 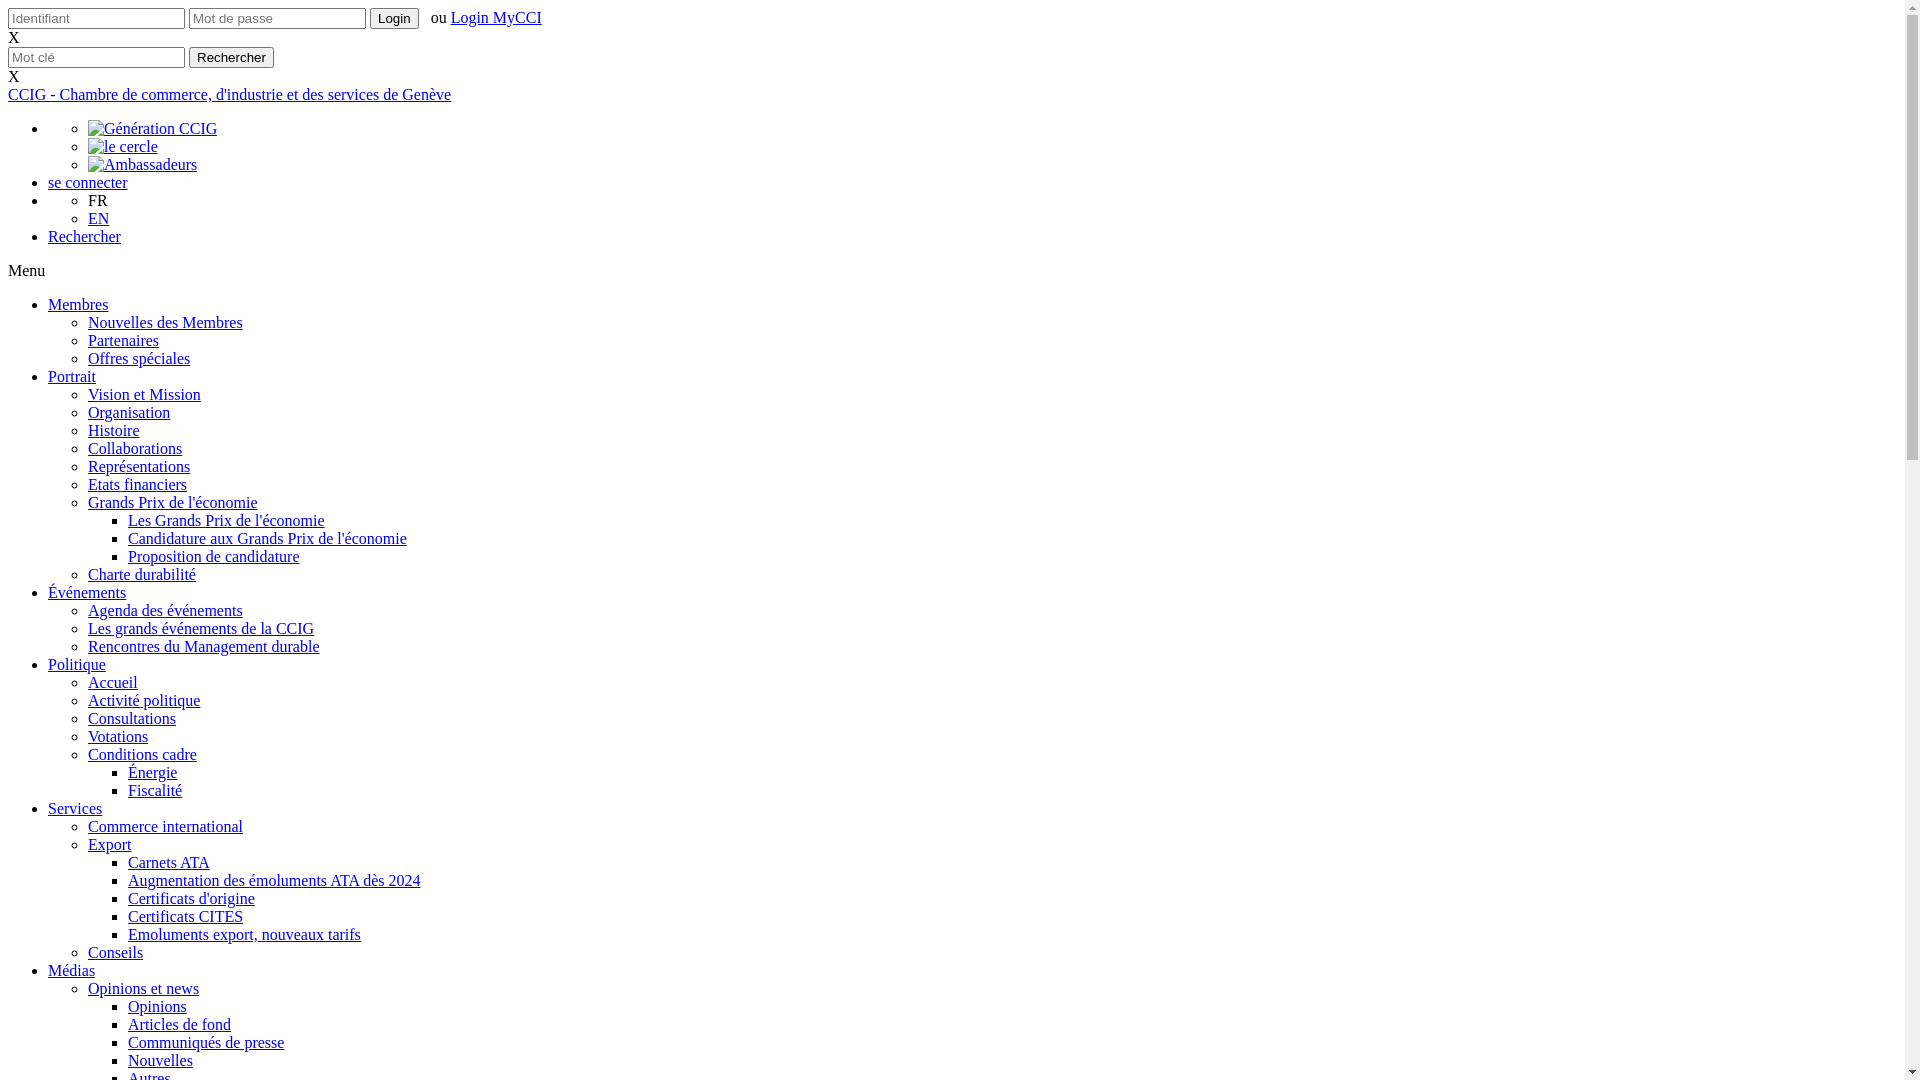 What do you see at coordinates (78, 304) in the screenshot?
I see `Membres` at bounding box center [78, 304].